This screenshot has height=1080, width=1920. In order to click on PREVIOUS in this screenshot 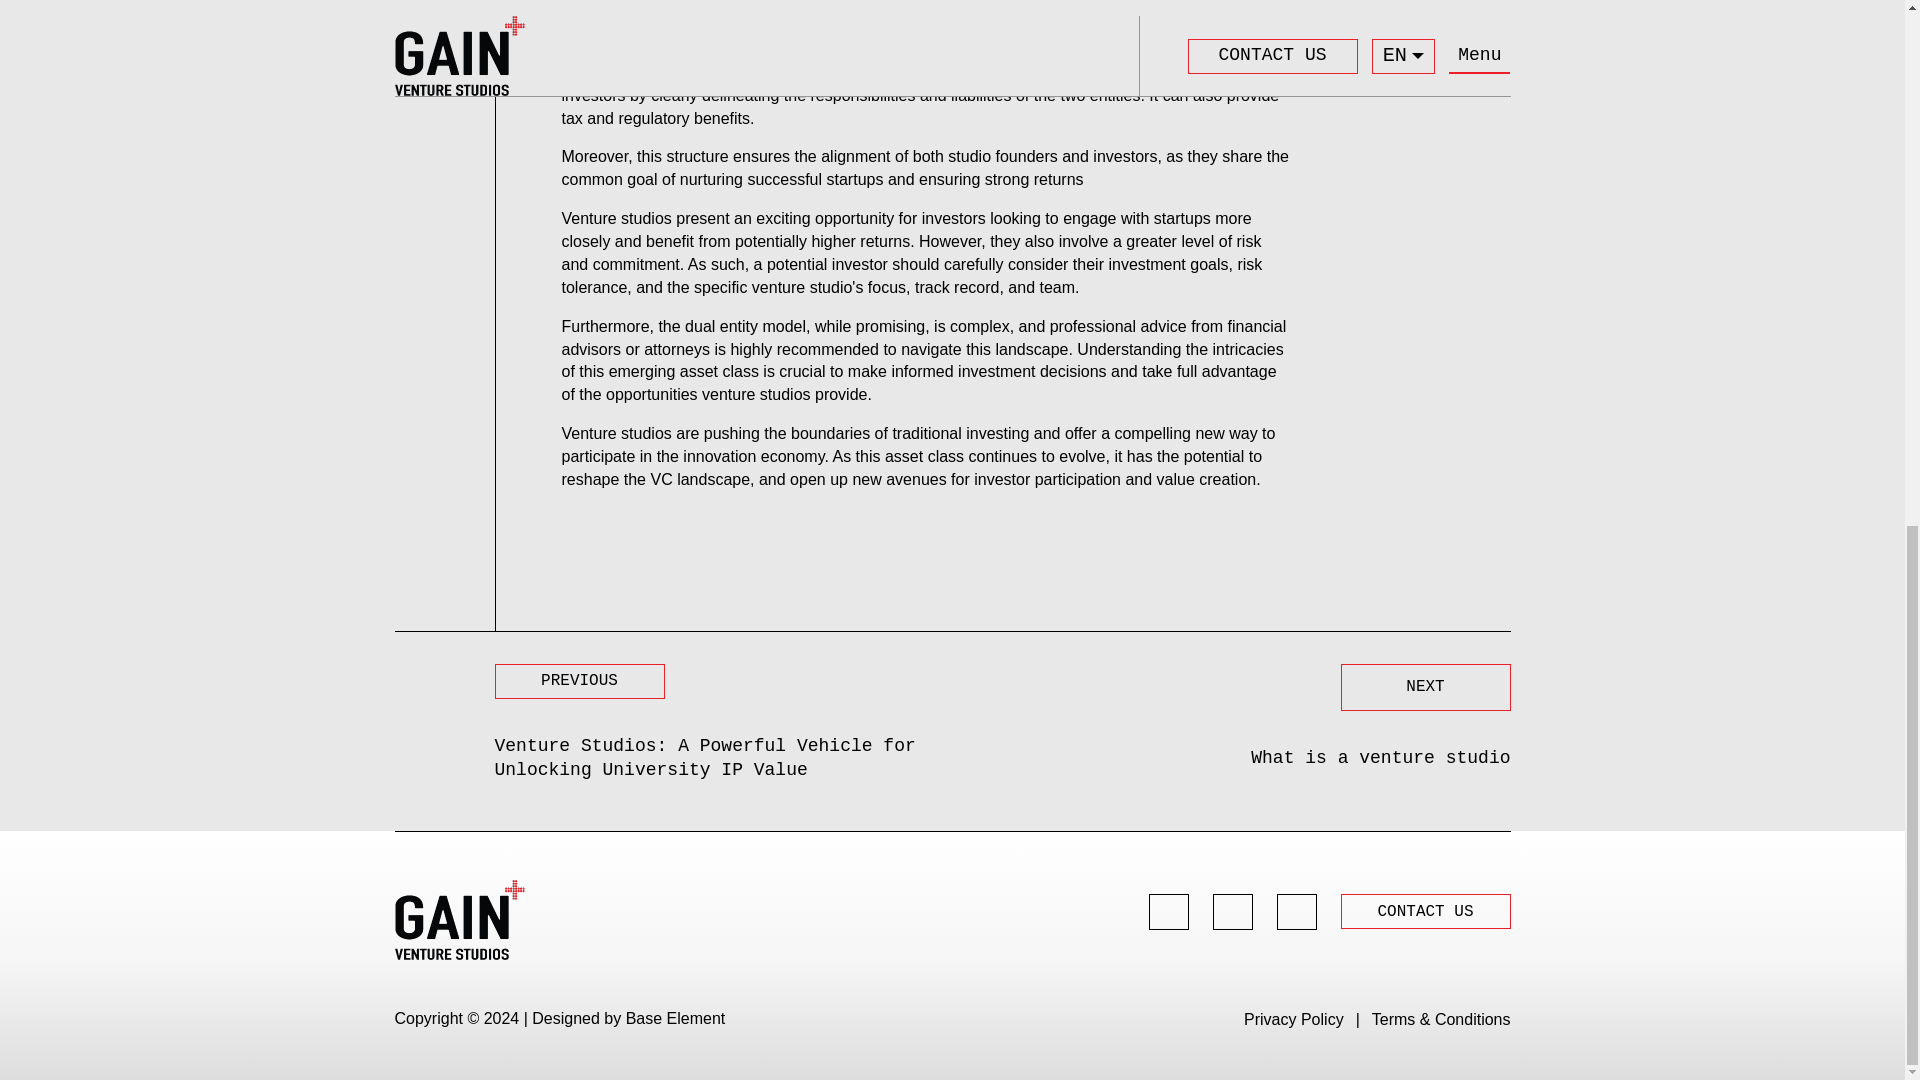, I will do `click(580, 680)`.